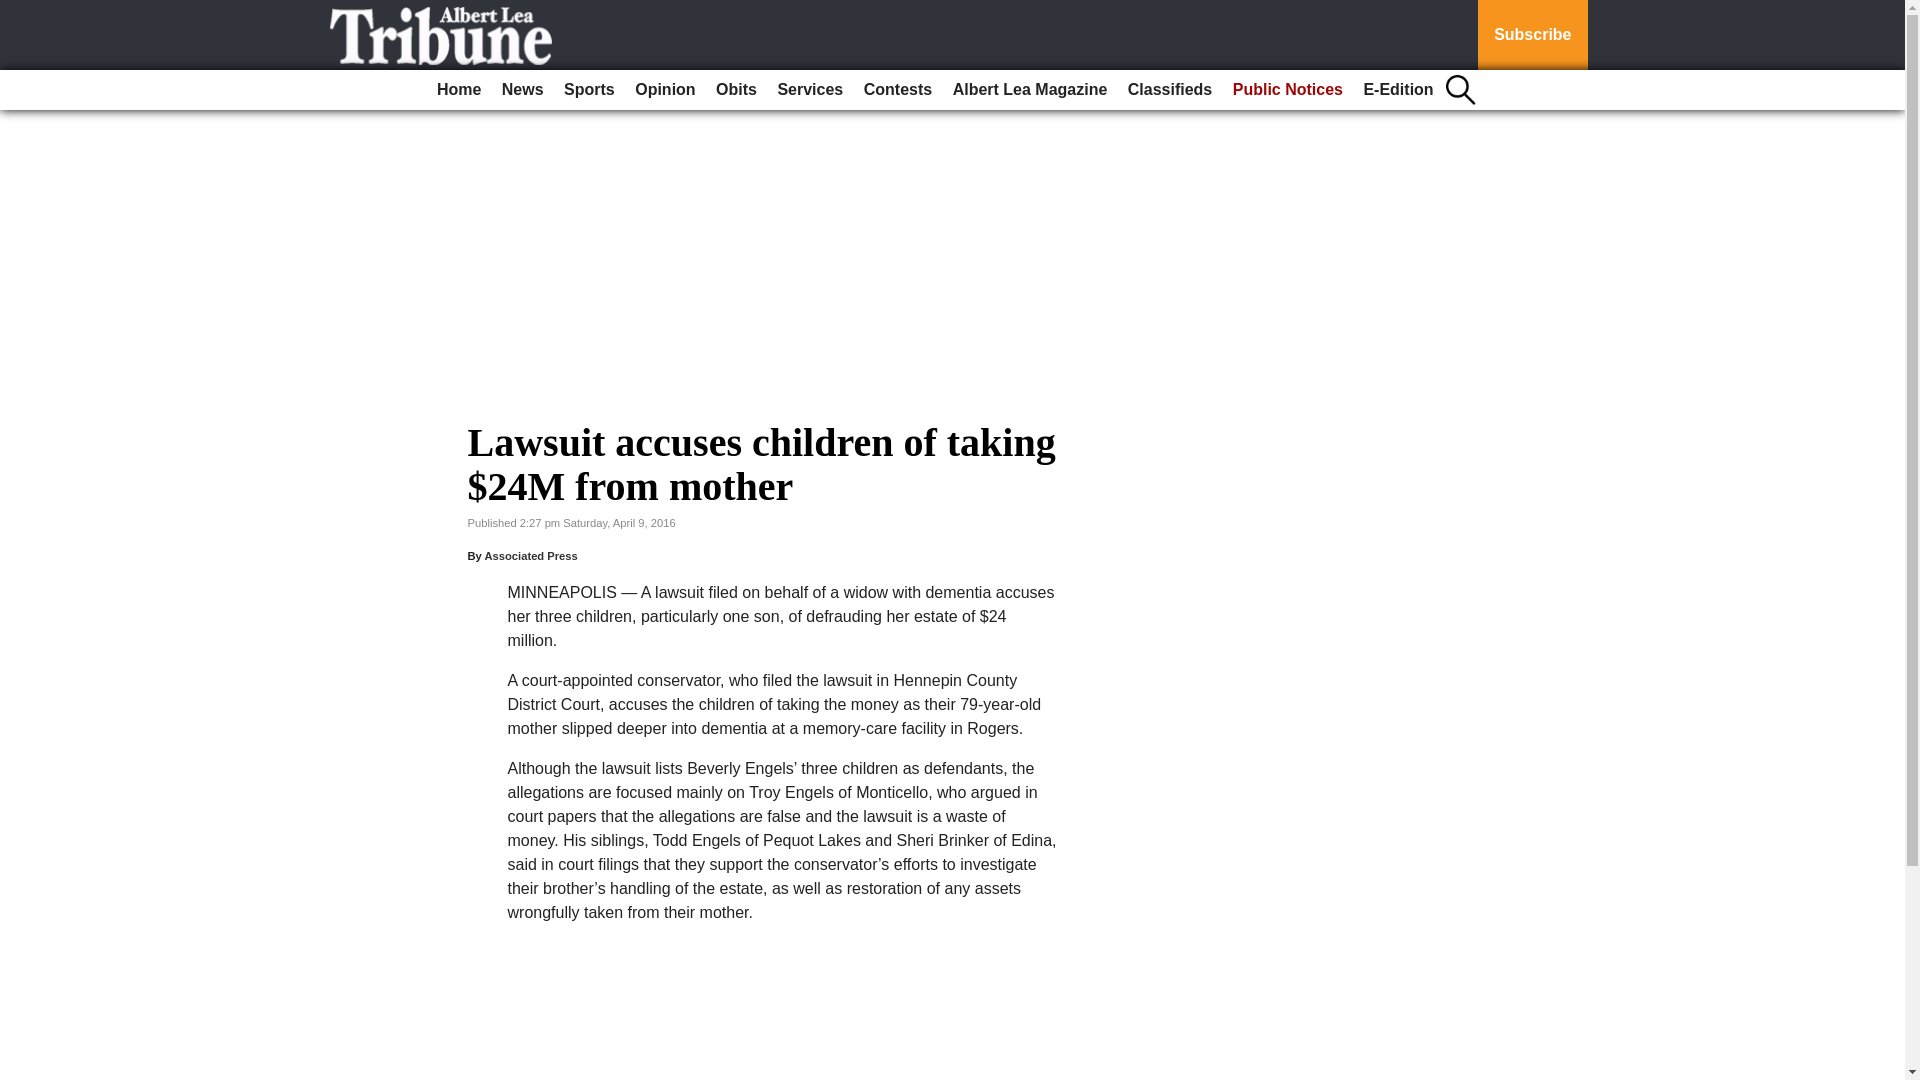 The height and width of the screenshot is (1080, 1920). What do you see at coordinates (736, 90) in the screenshot?
I see `Obits` at bounding box center [736, 90].